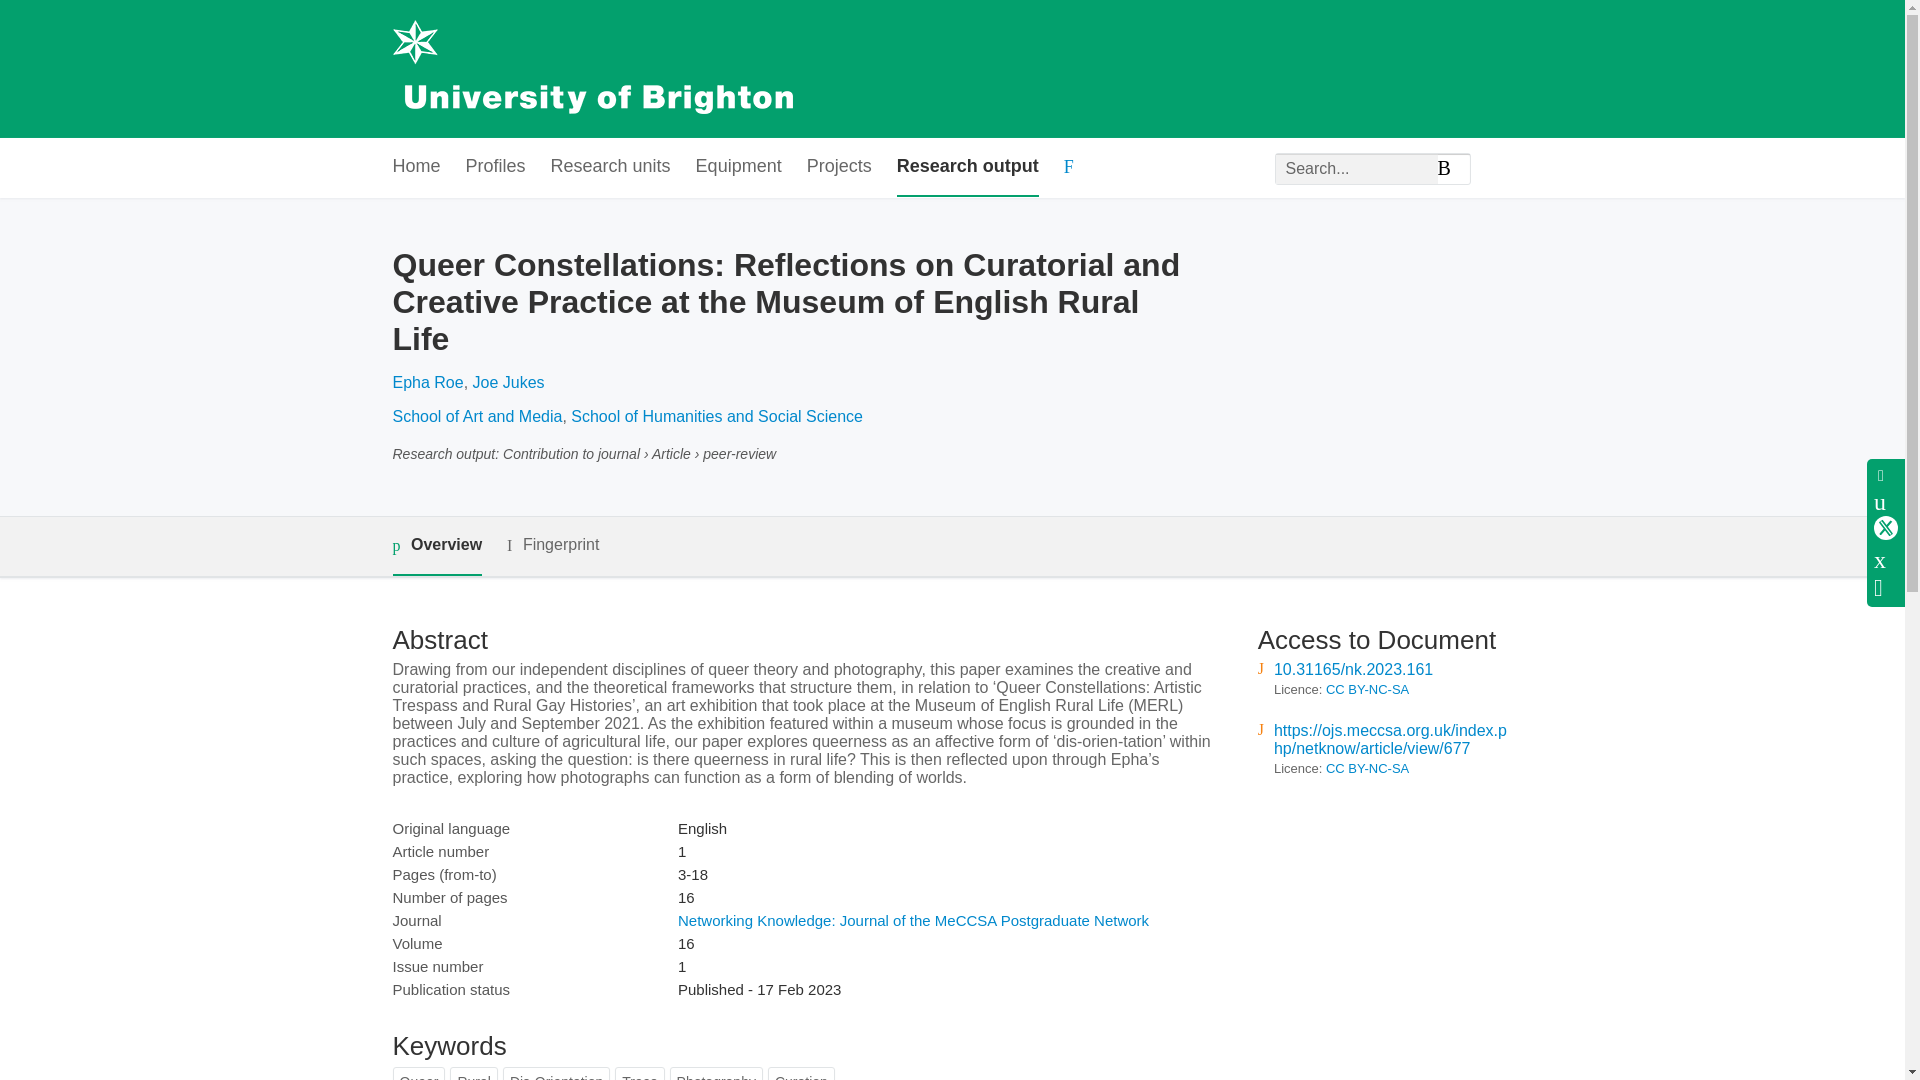 Image resolution: width=1920 pixels, height=1080 pixels. I want to click on School of Art and Media, so click(476, 416).